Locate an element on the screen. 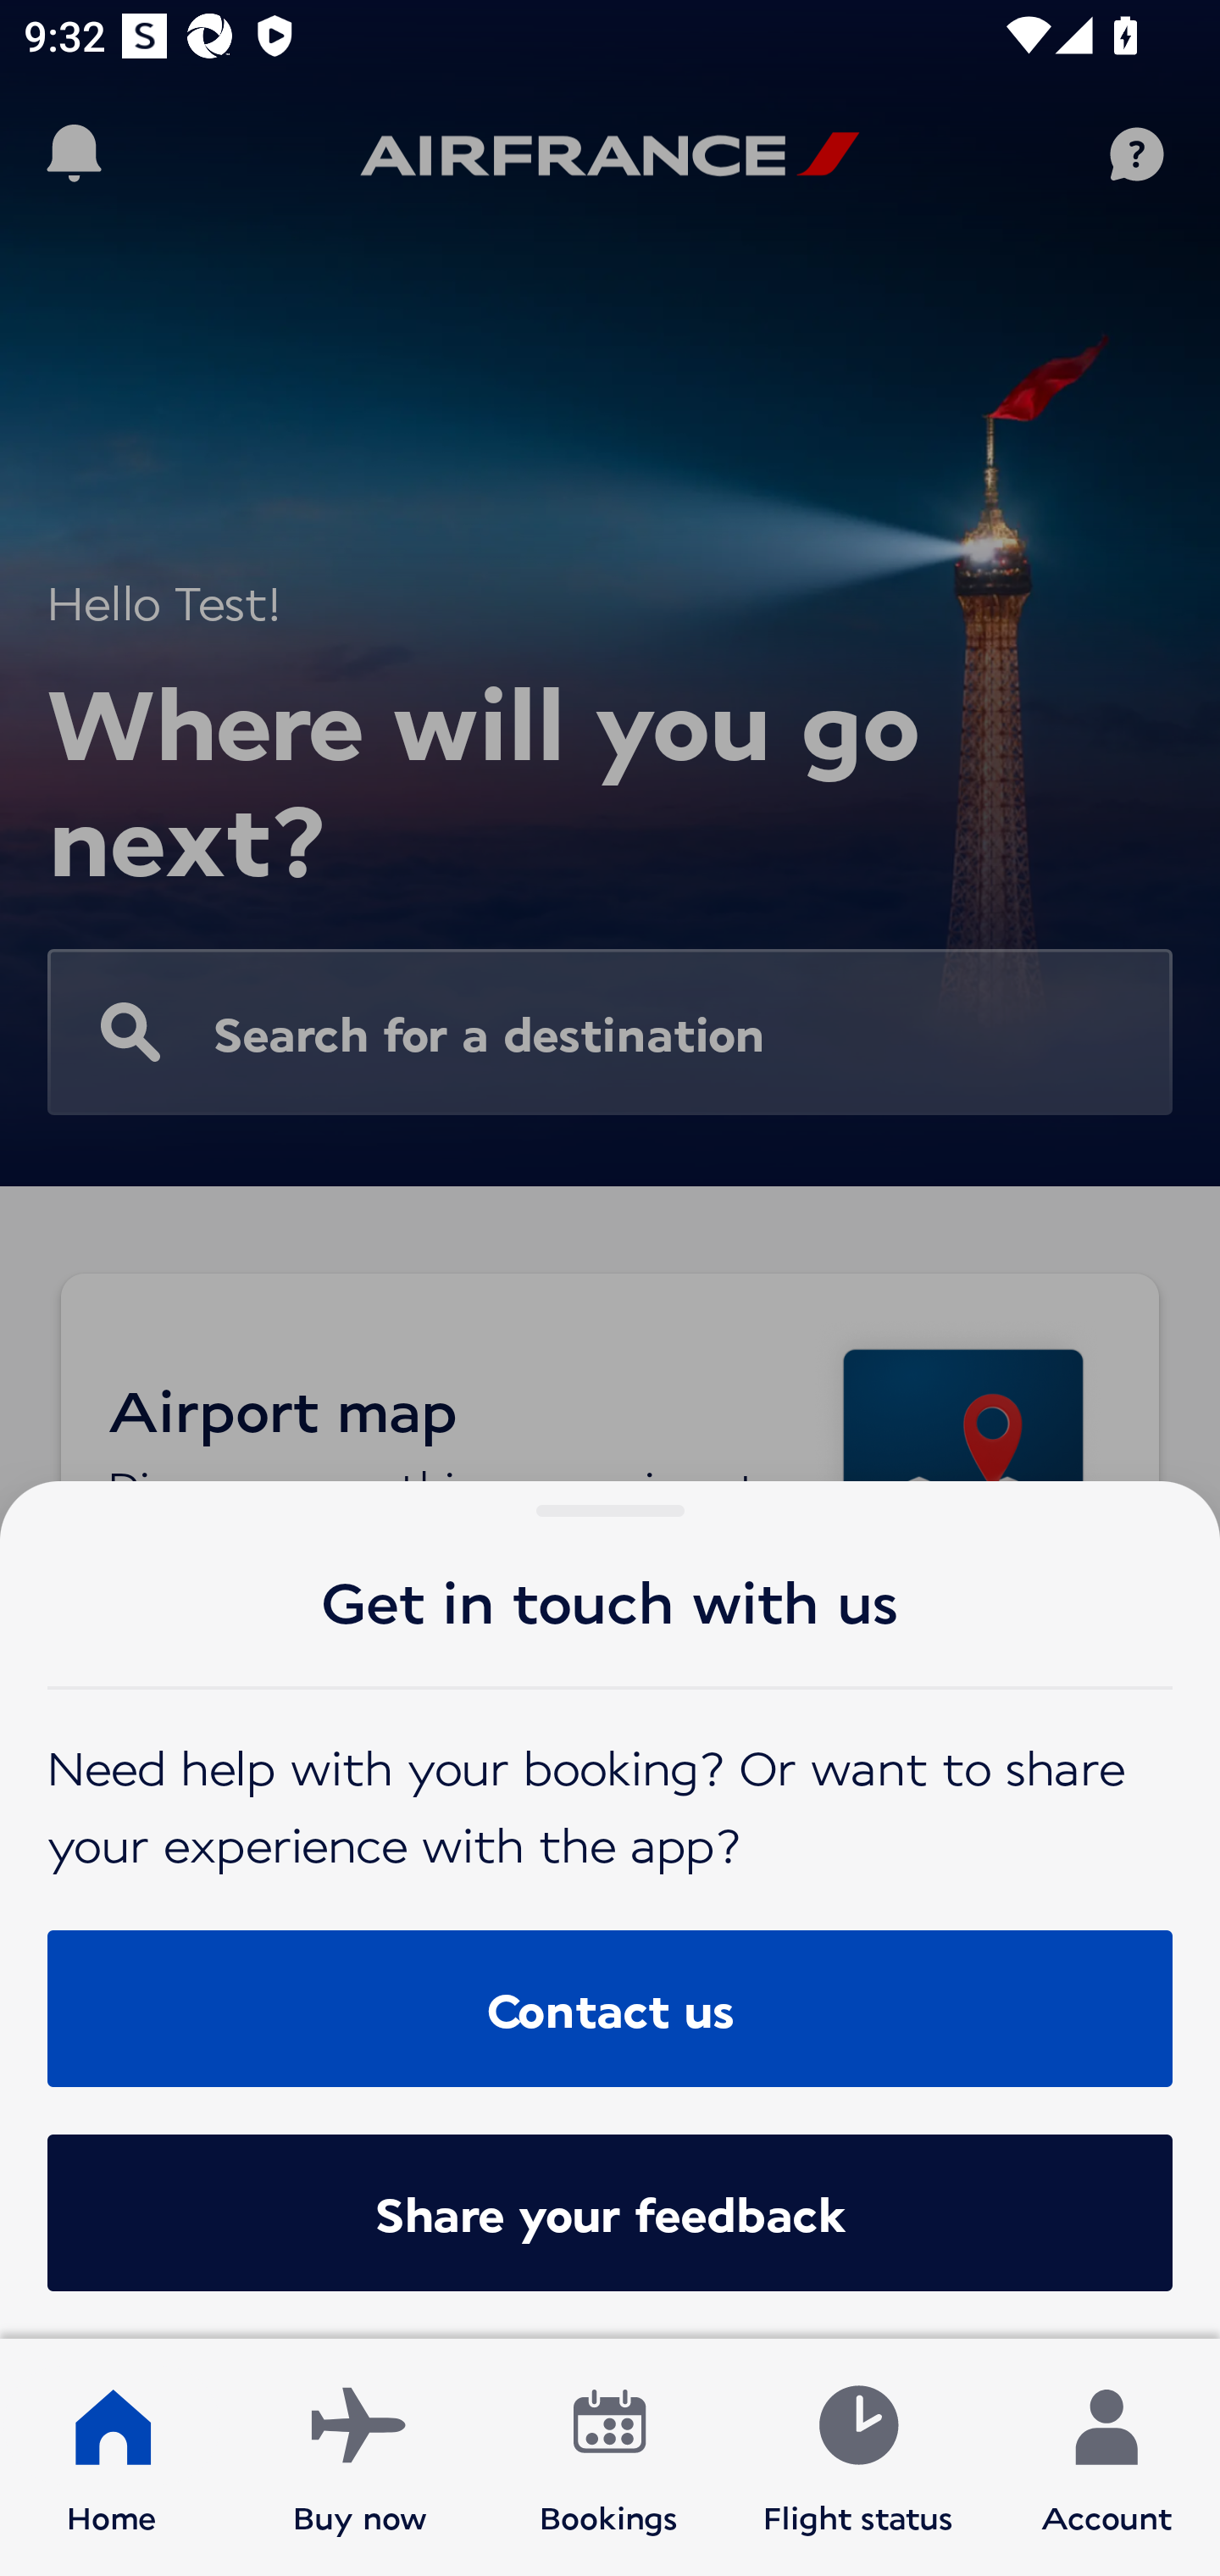 Image resolution: width=1220 pixels, height=2576 pixels. Contact us is located at coordinates (610, 2007).